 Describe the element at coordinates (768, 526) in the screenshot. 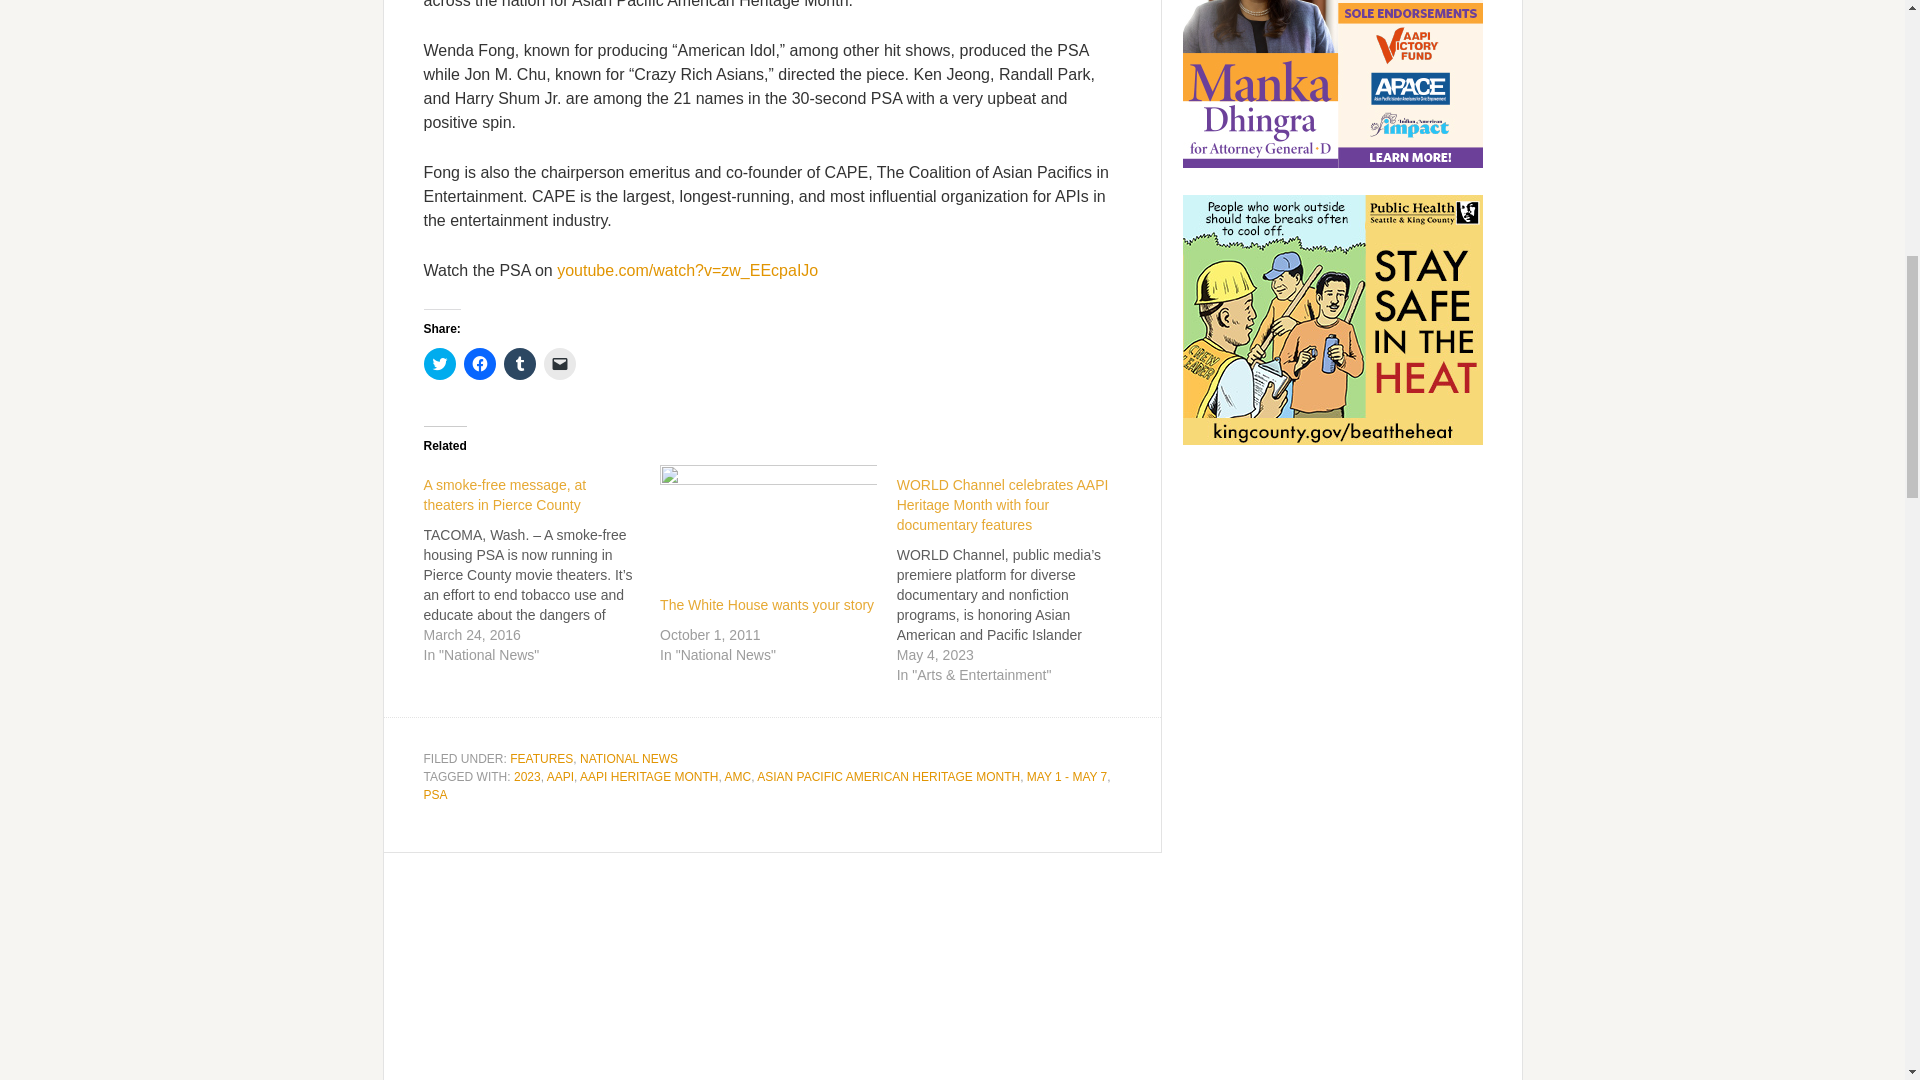

I see `The White House wants your story` at that location.